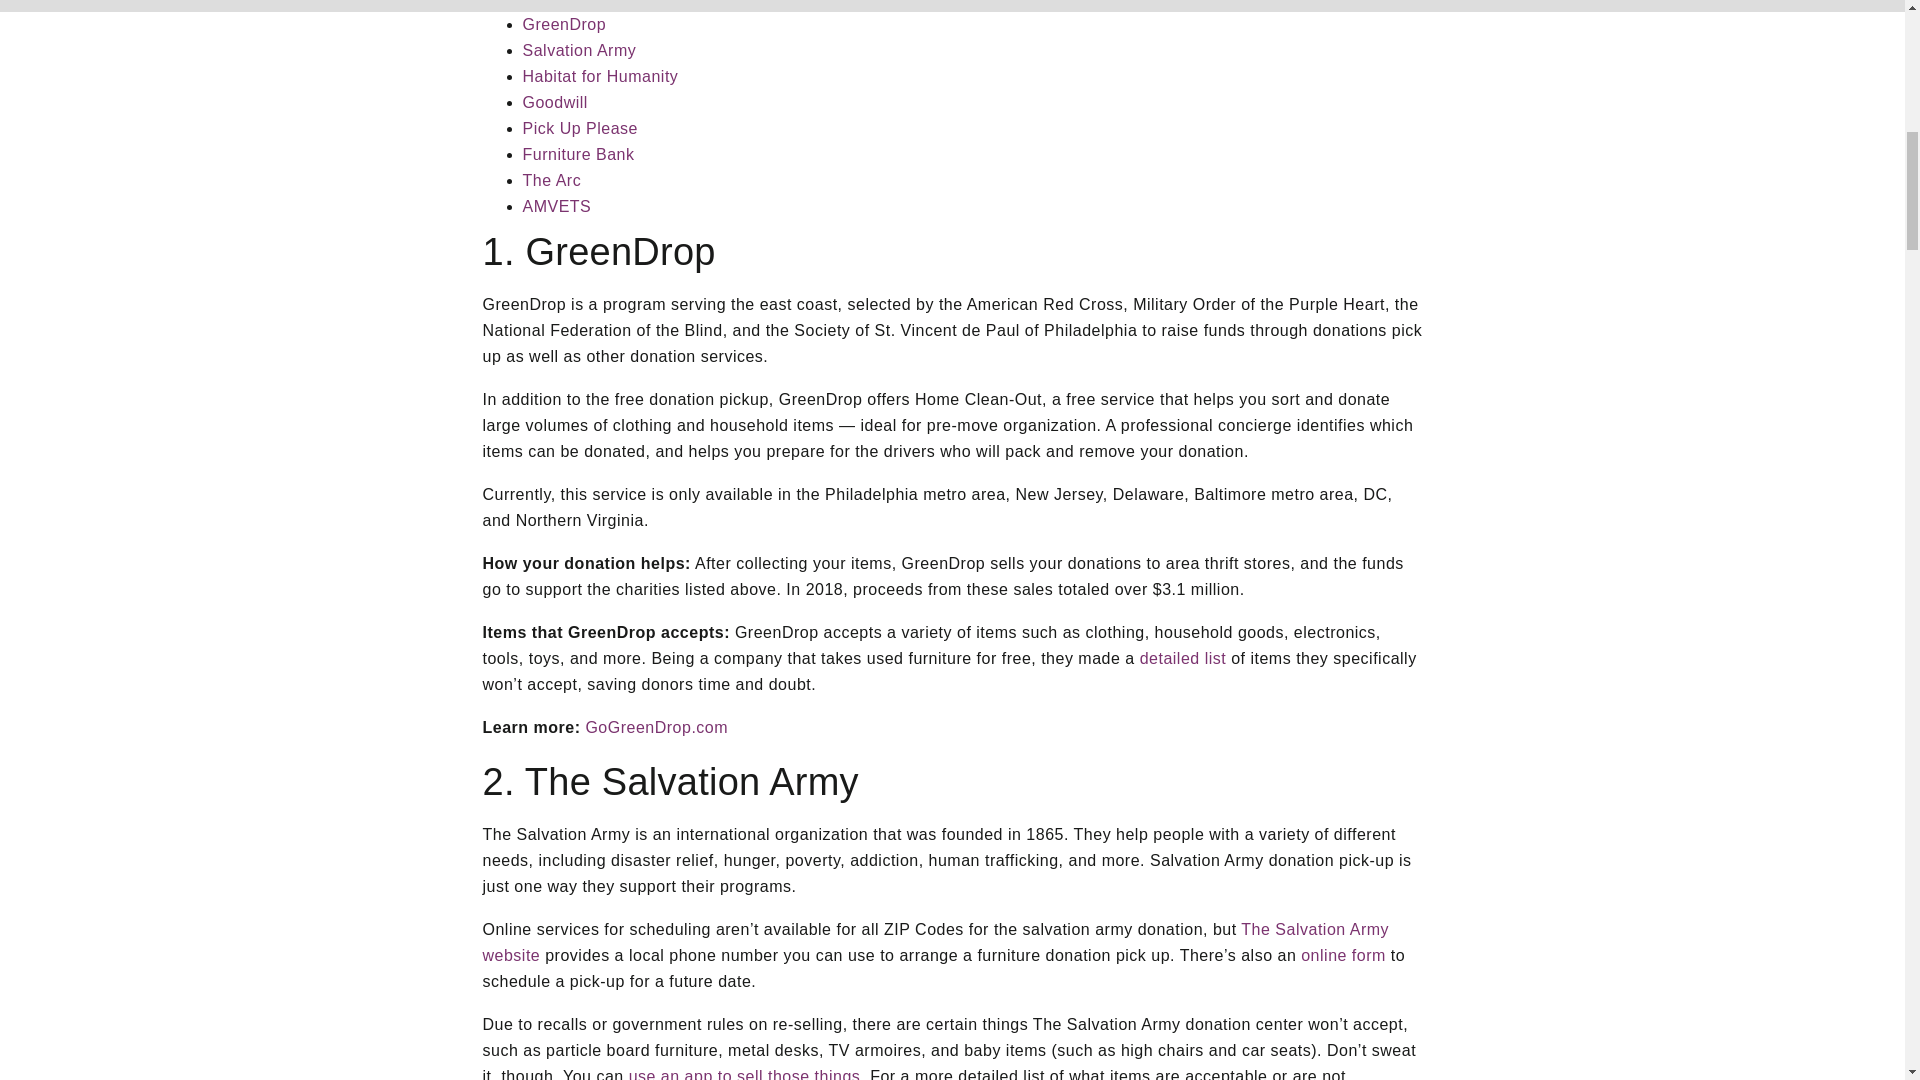 Image resolution: width=1920 pixels, height=1080 pixels. What do you see at coordinates (578, 50) in the screenshot?
I see `Salvation Army` at bounding box center [578, 50].